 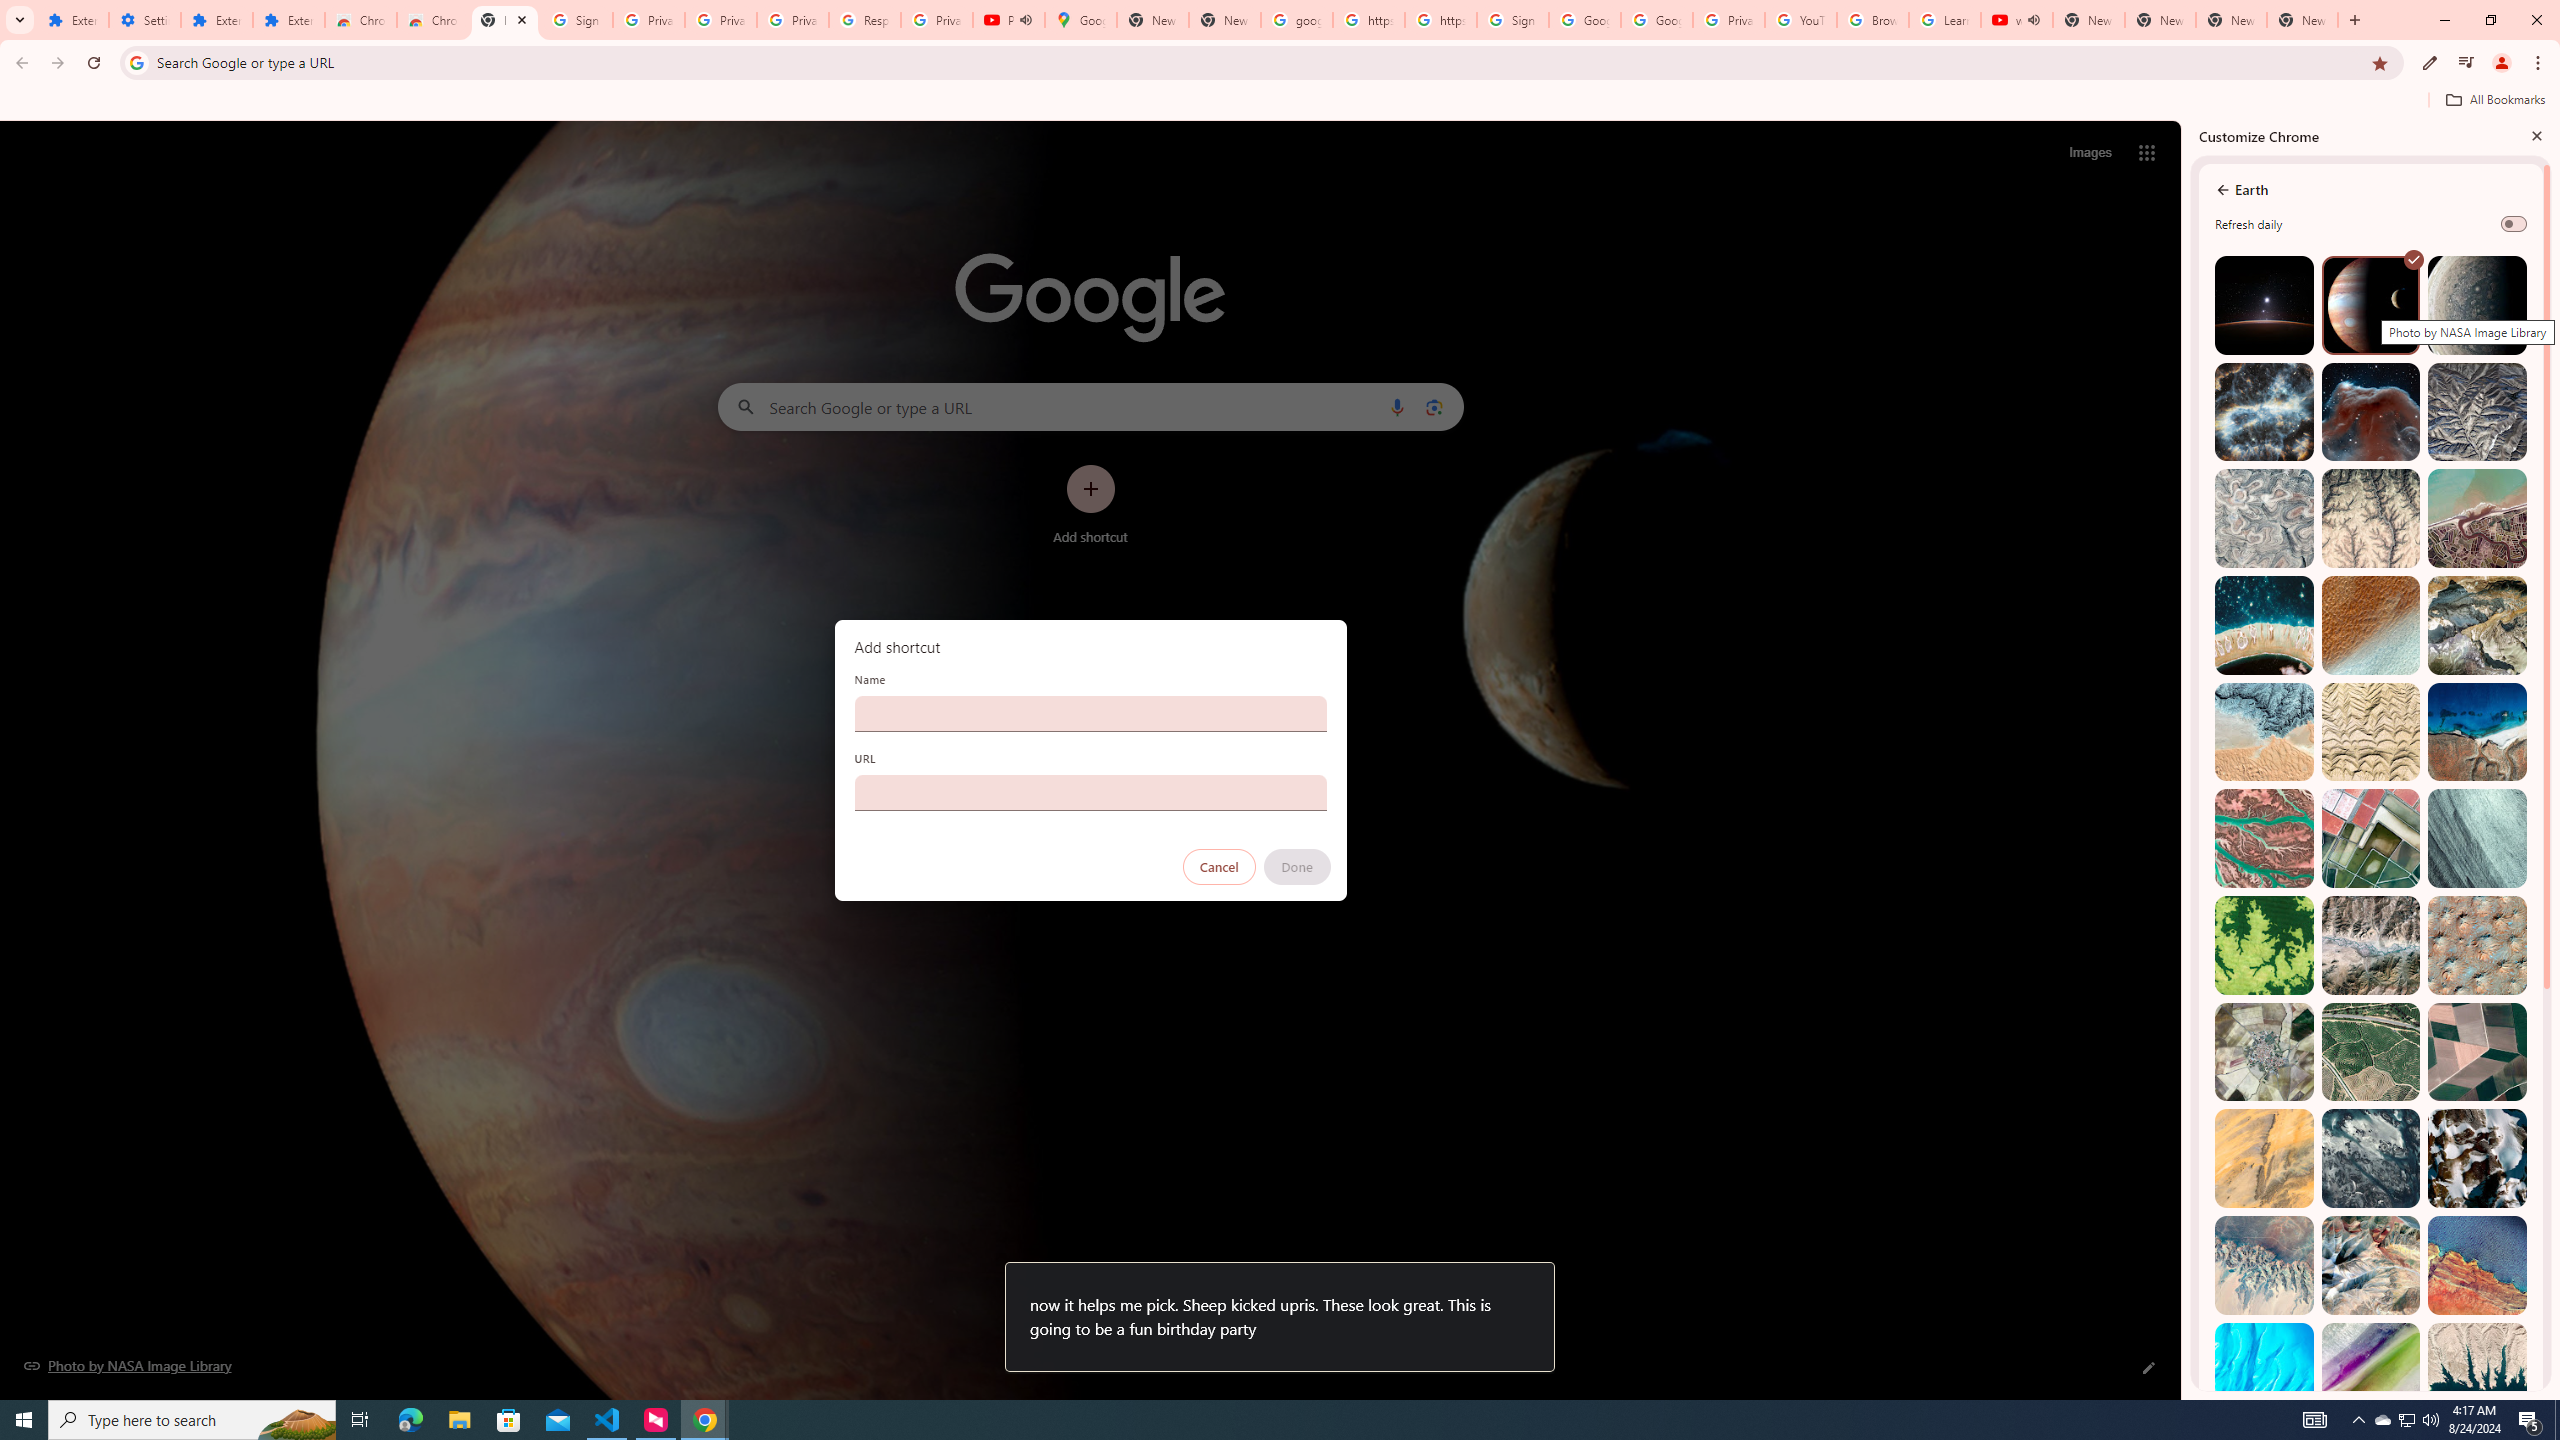 I want to click on Side Panel Resize Handle, so click(x=2186, y=759).